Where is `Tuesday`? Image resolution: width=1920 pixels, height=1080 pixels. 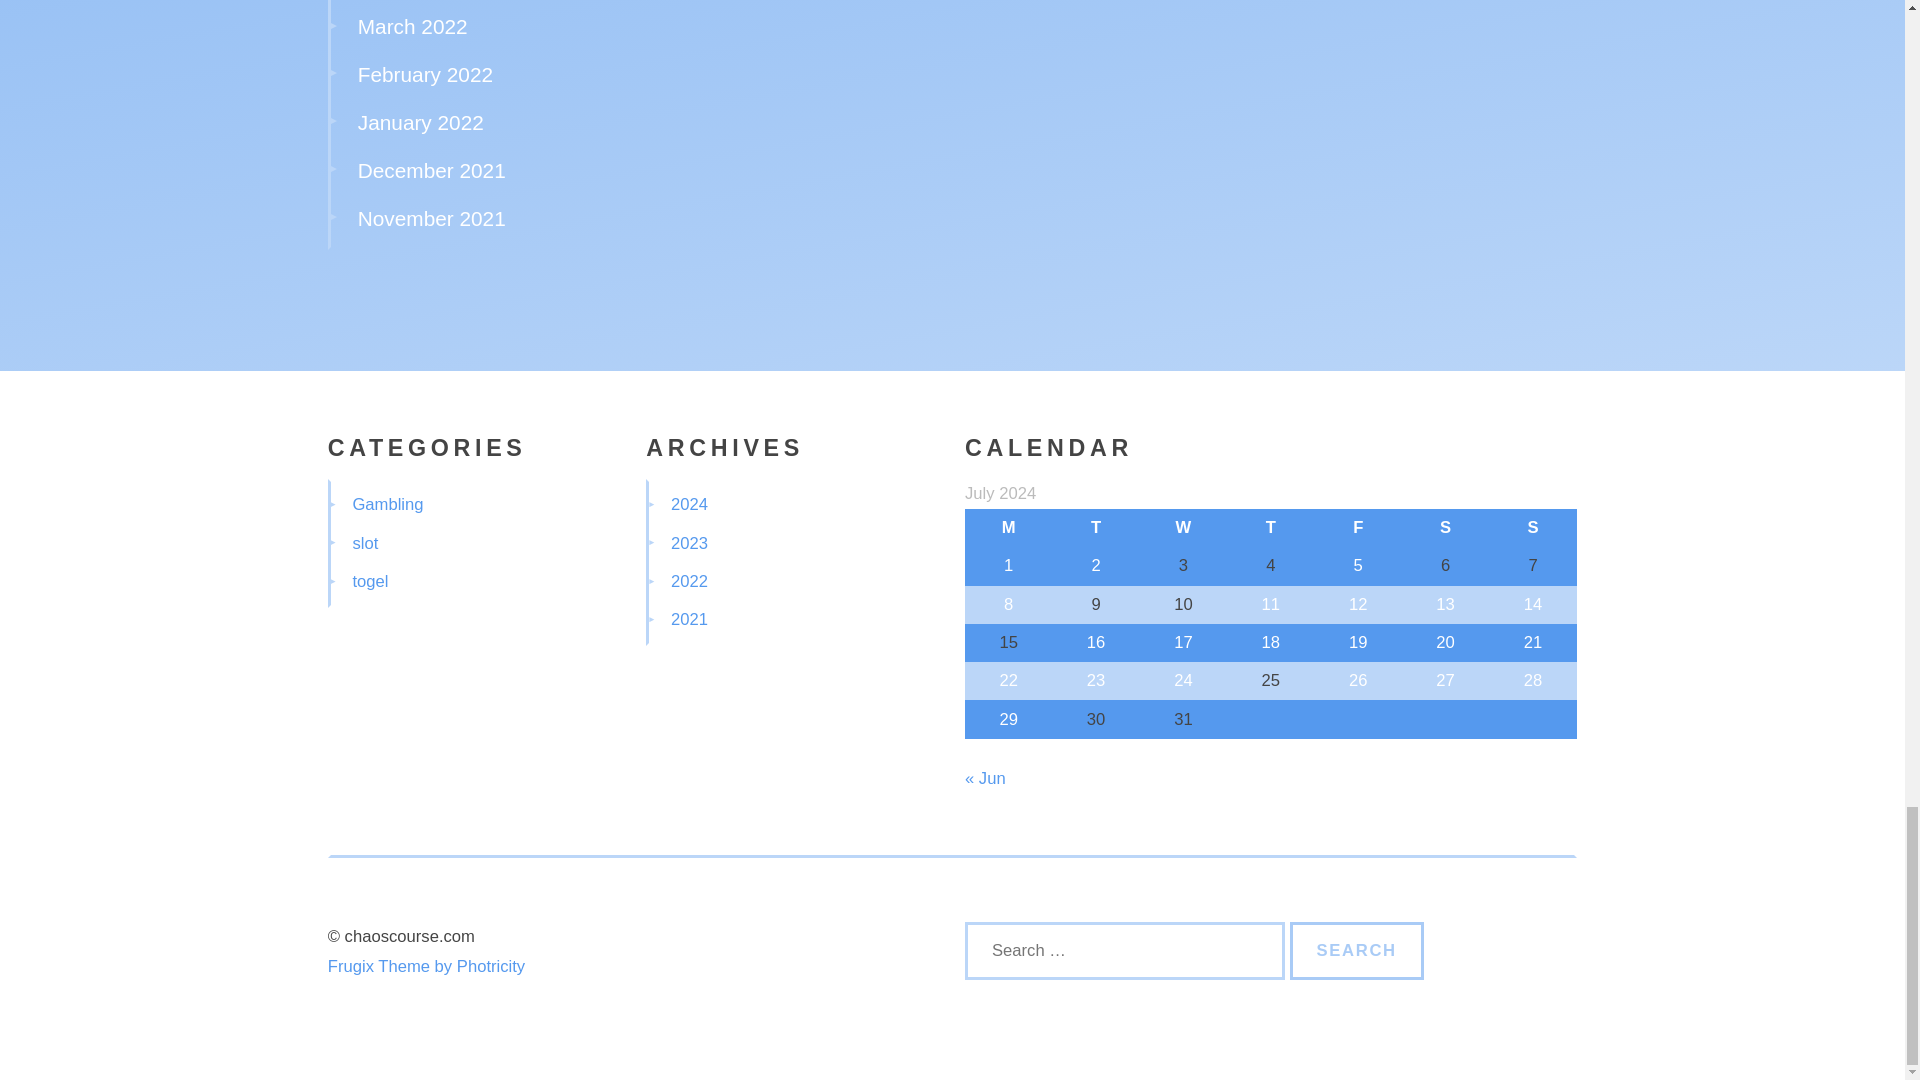 Tuesday is located at coordinates (1095, 527).